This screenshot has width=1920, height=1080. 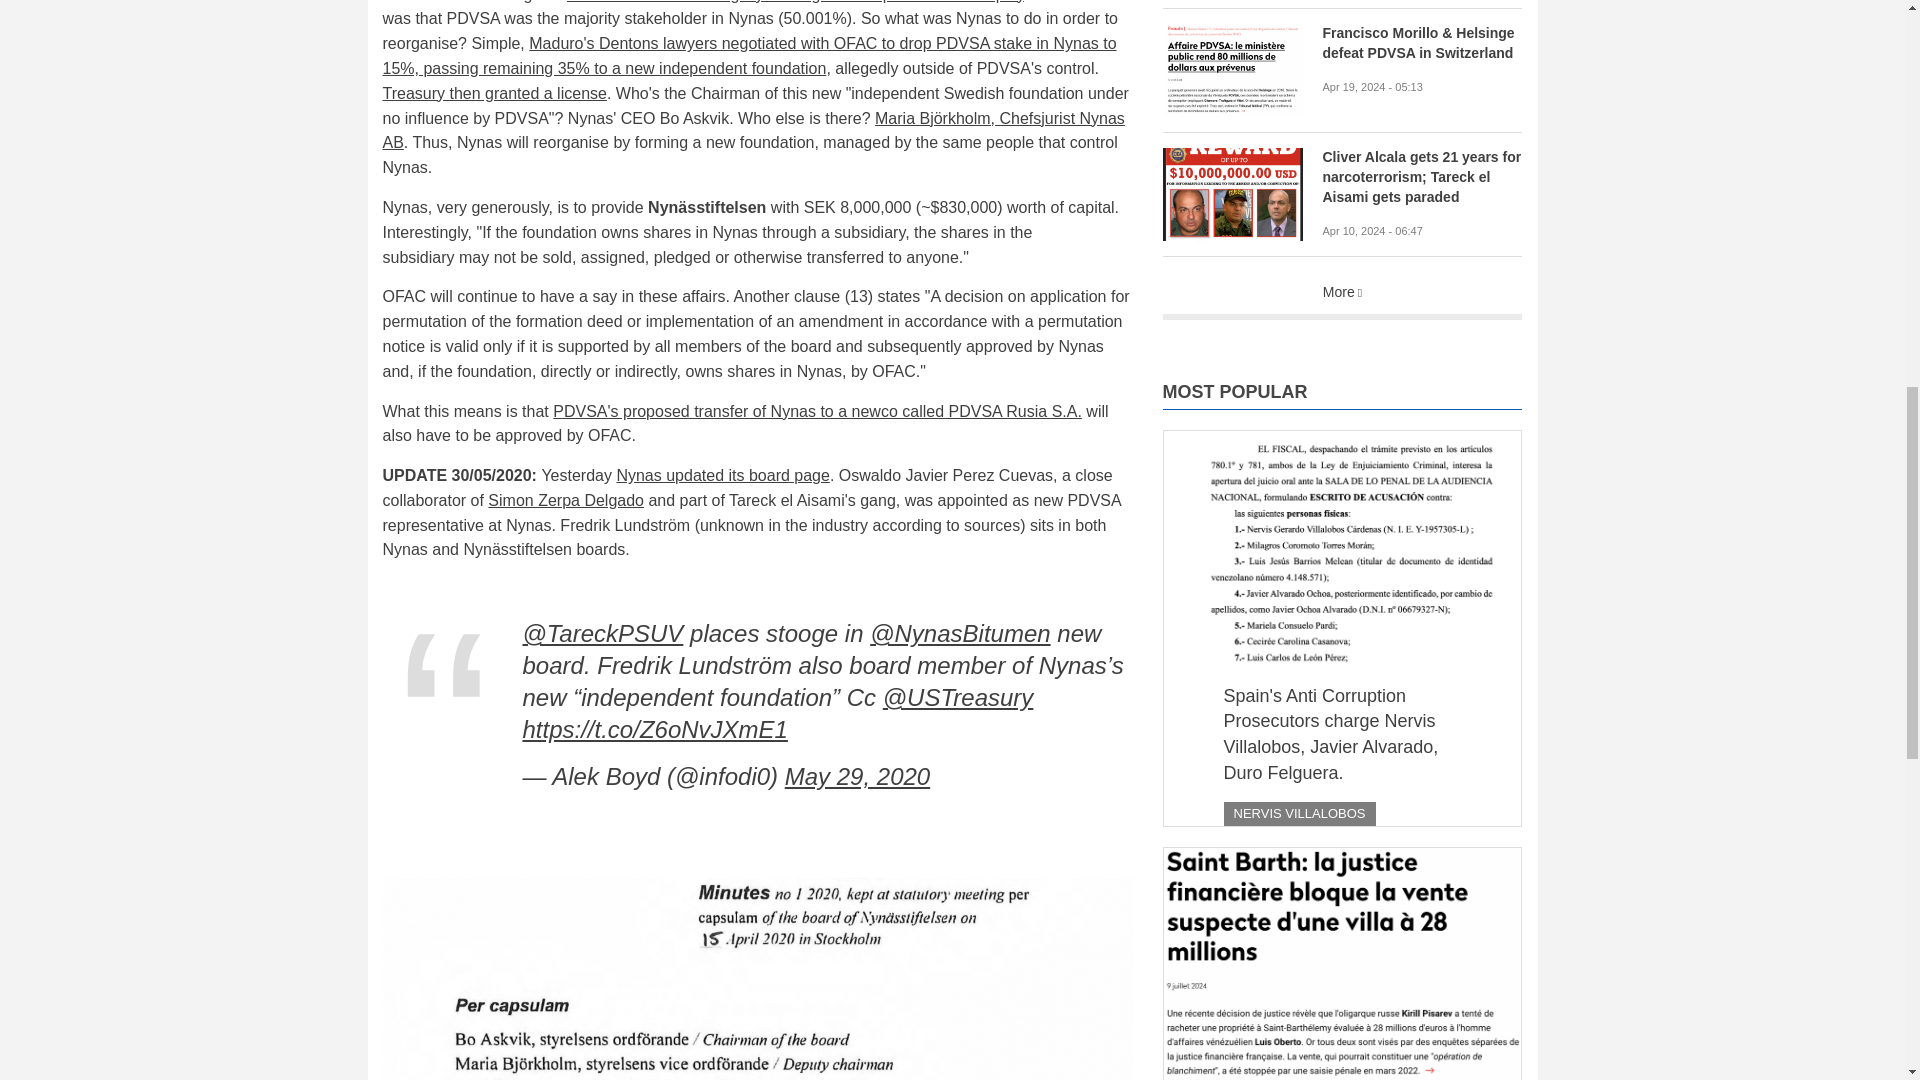 I want to click on Simon Zerpa Delgado, so click(x=565, y=500).